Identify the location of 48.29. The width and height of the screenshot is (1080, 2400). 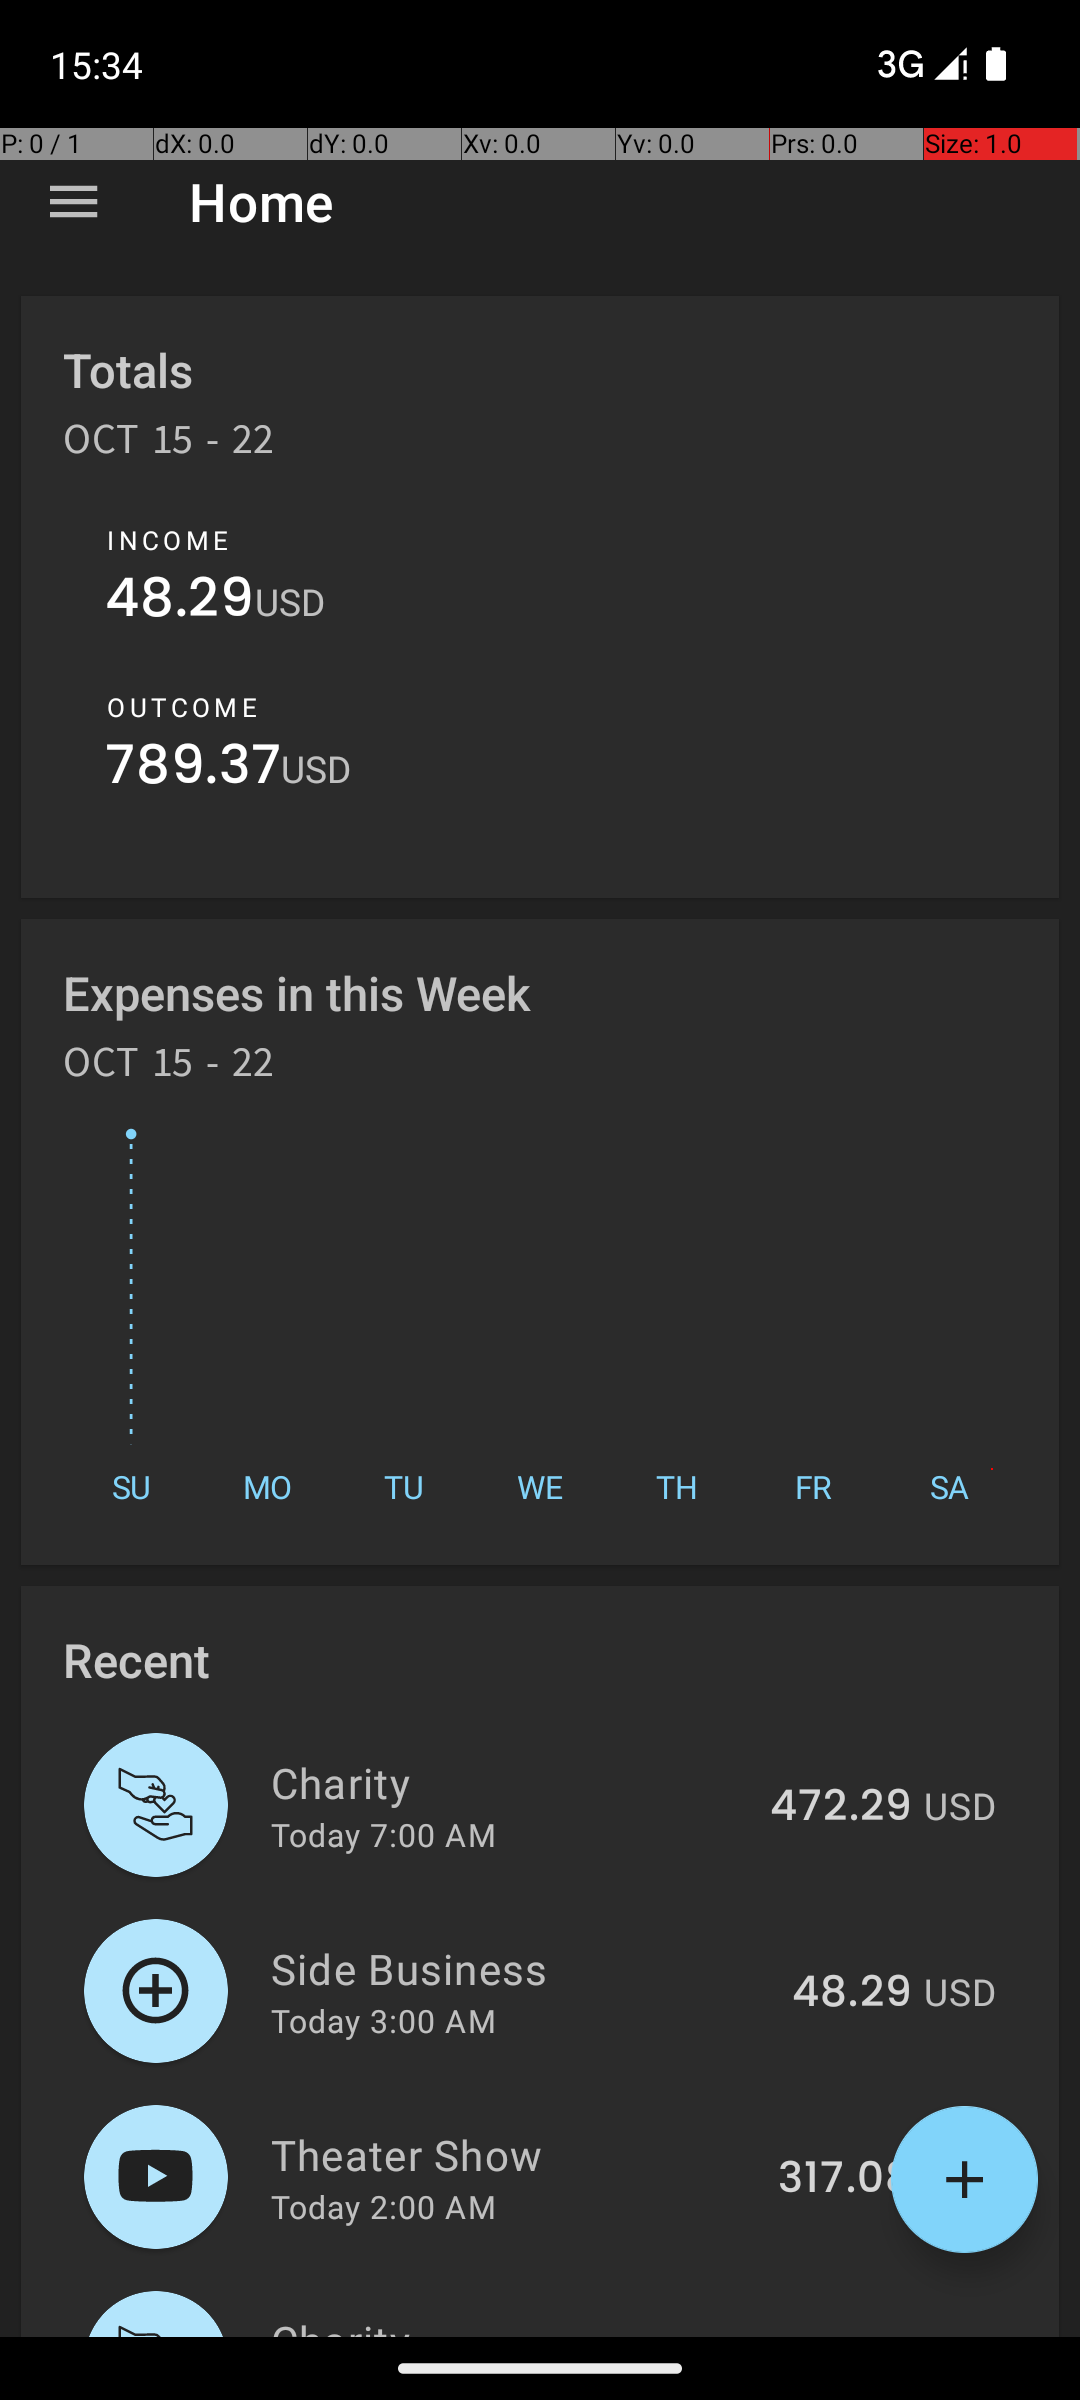
(180, 602).